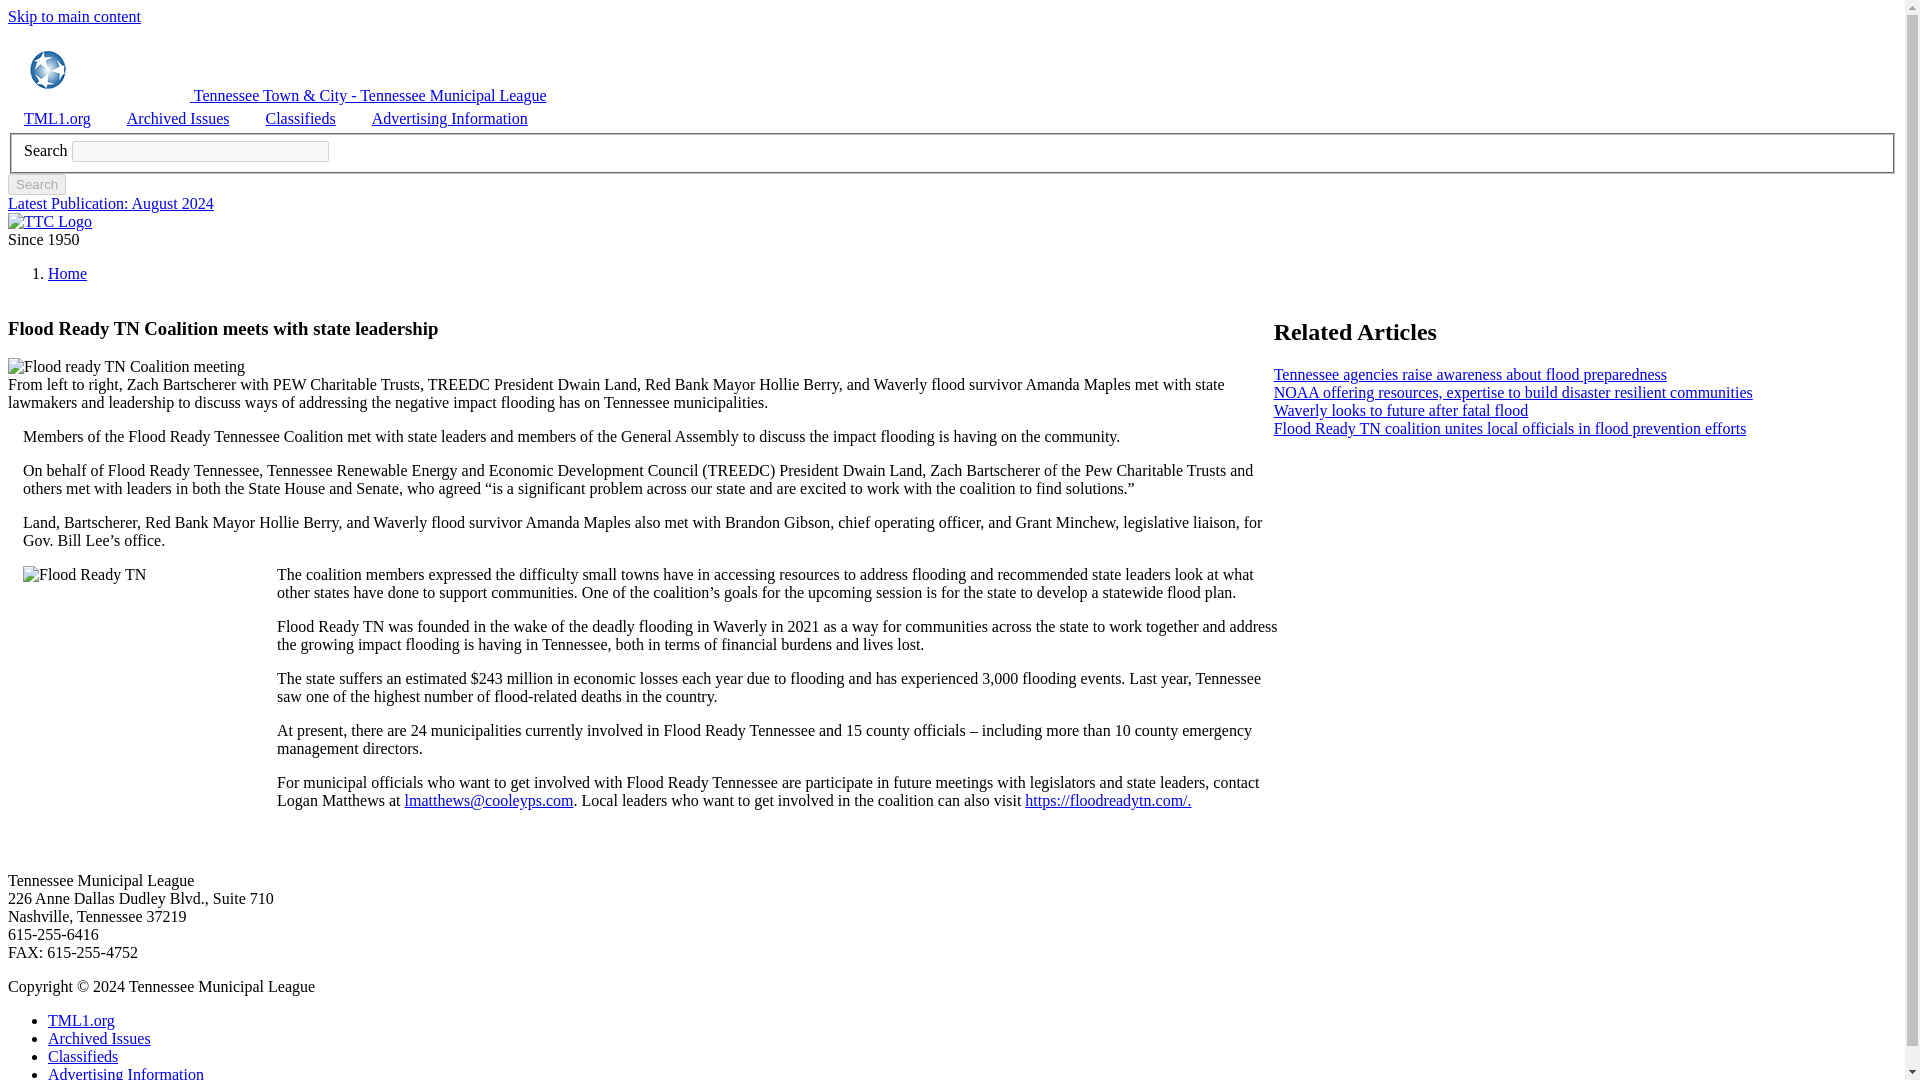  Describe the element at coordinates (277, 95) in the screenshot. I see `Home` at that location.